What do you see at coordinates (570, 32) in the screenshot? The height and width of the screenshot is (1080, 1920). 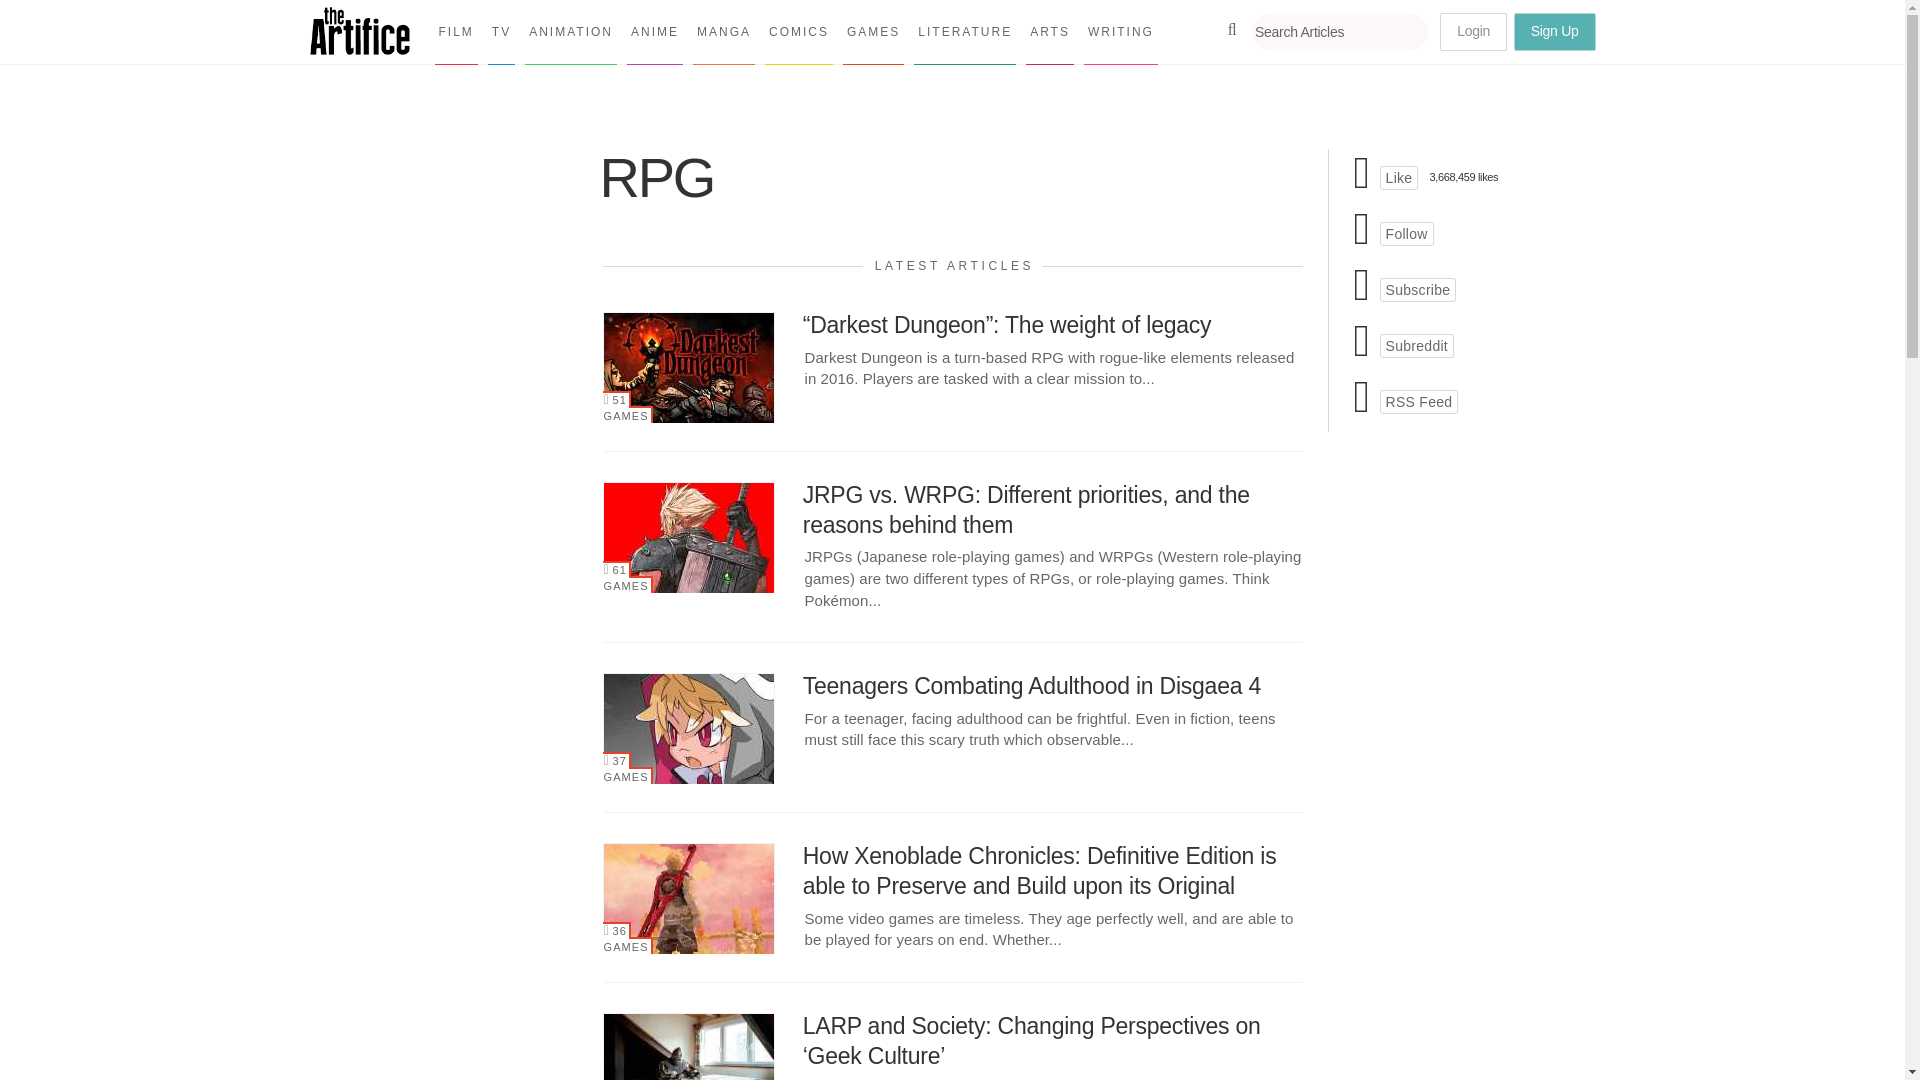 I see `ANIMATION` at bounding box center [570, 32].